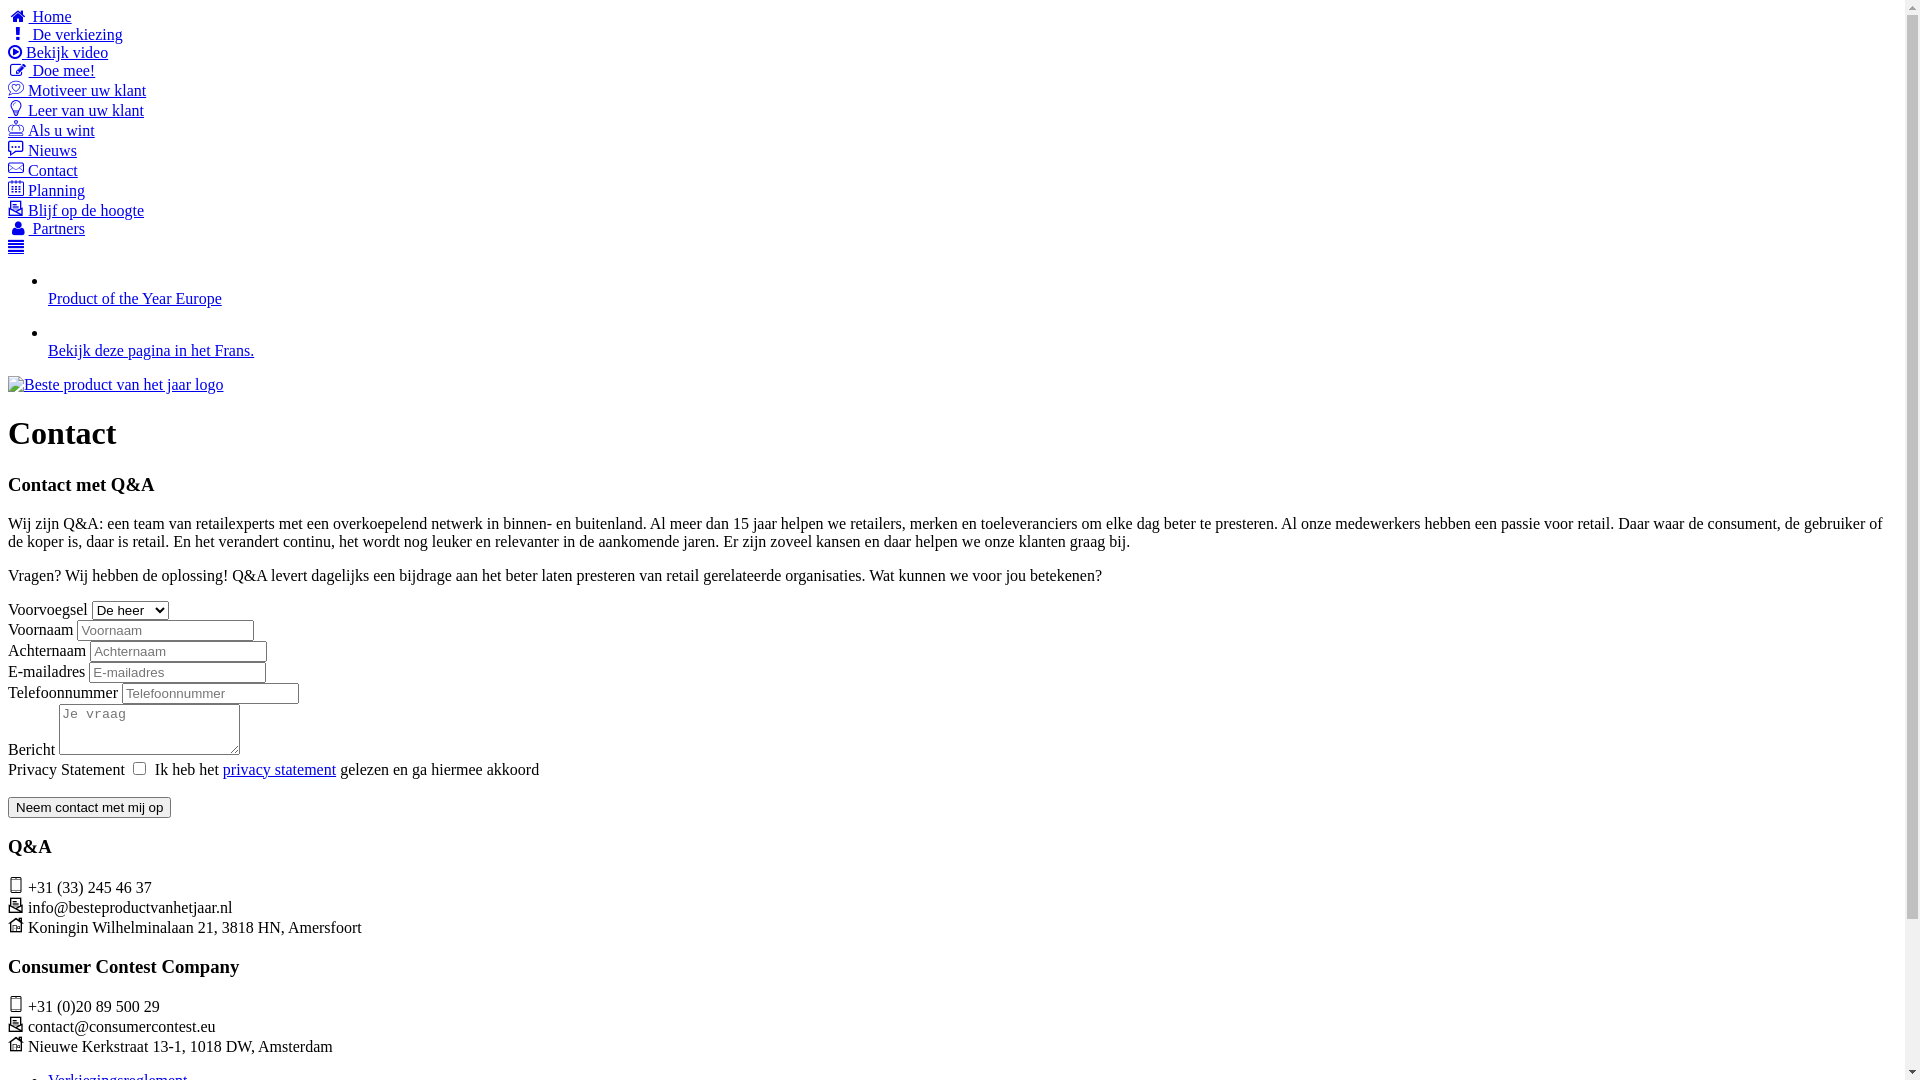  I want to click on Neem contact met mij op, so click(90, 808).